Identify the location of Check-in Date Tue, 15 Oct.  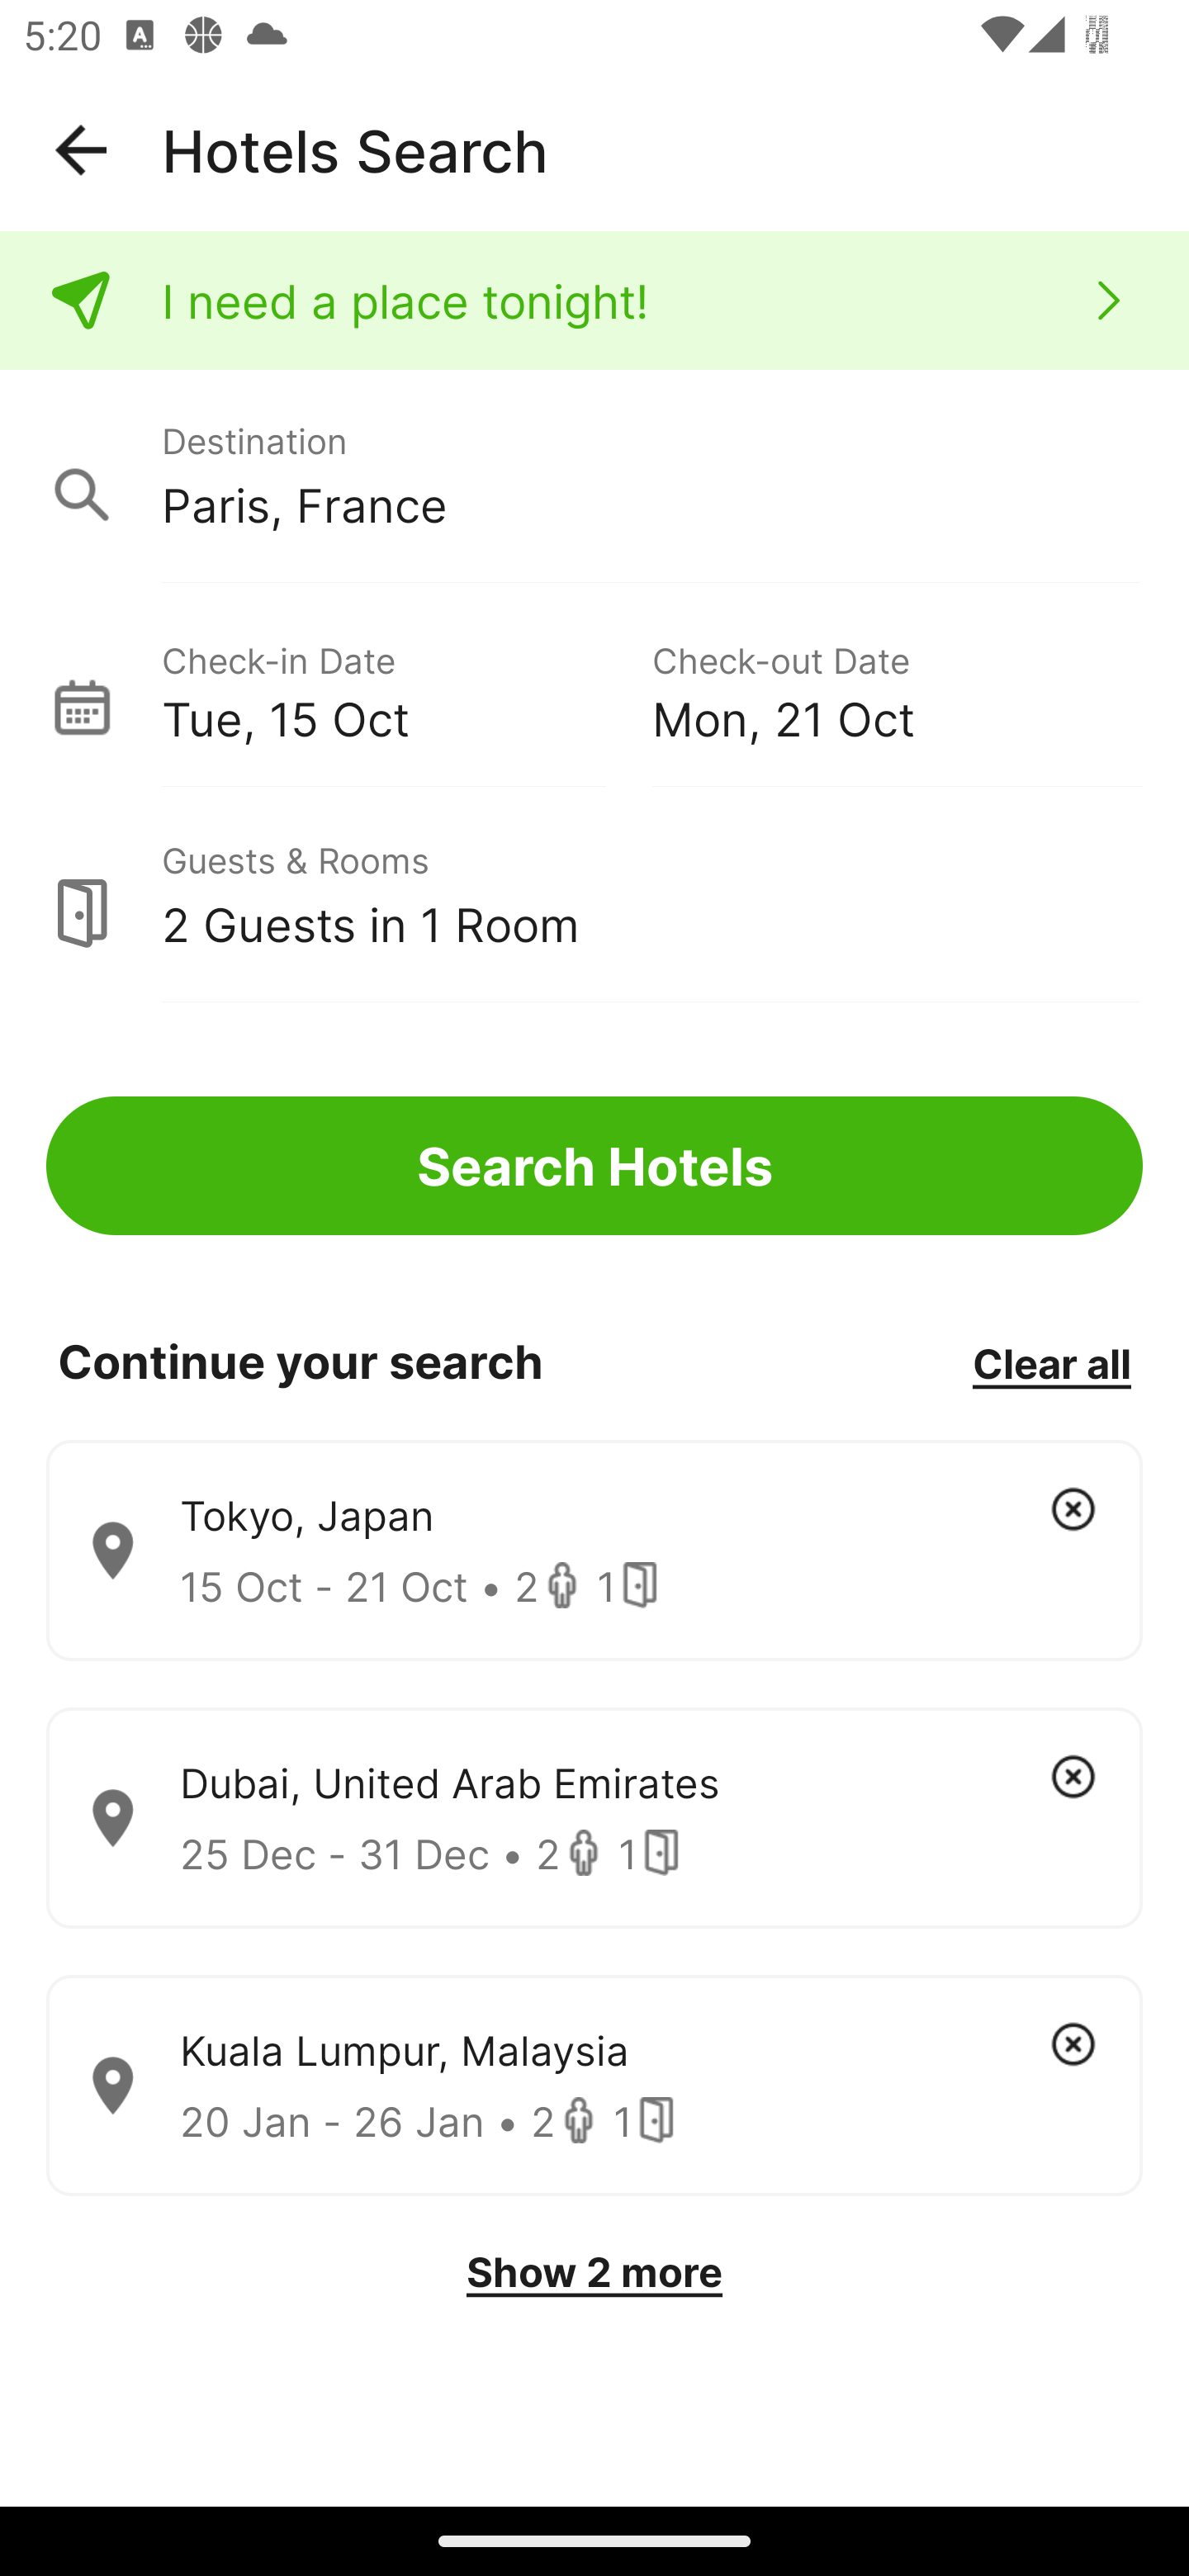
(406, 689).